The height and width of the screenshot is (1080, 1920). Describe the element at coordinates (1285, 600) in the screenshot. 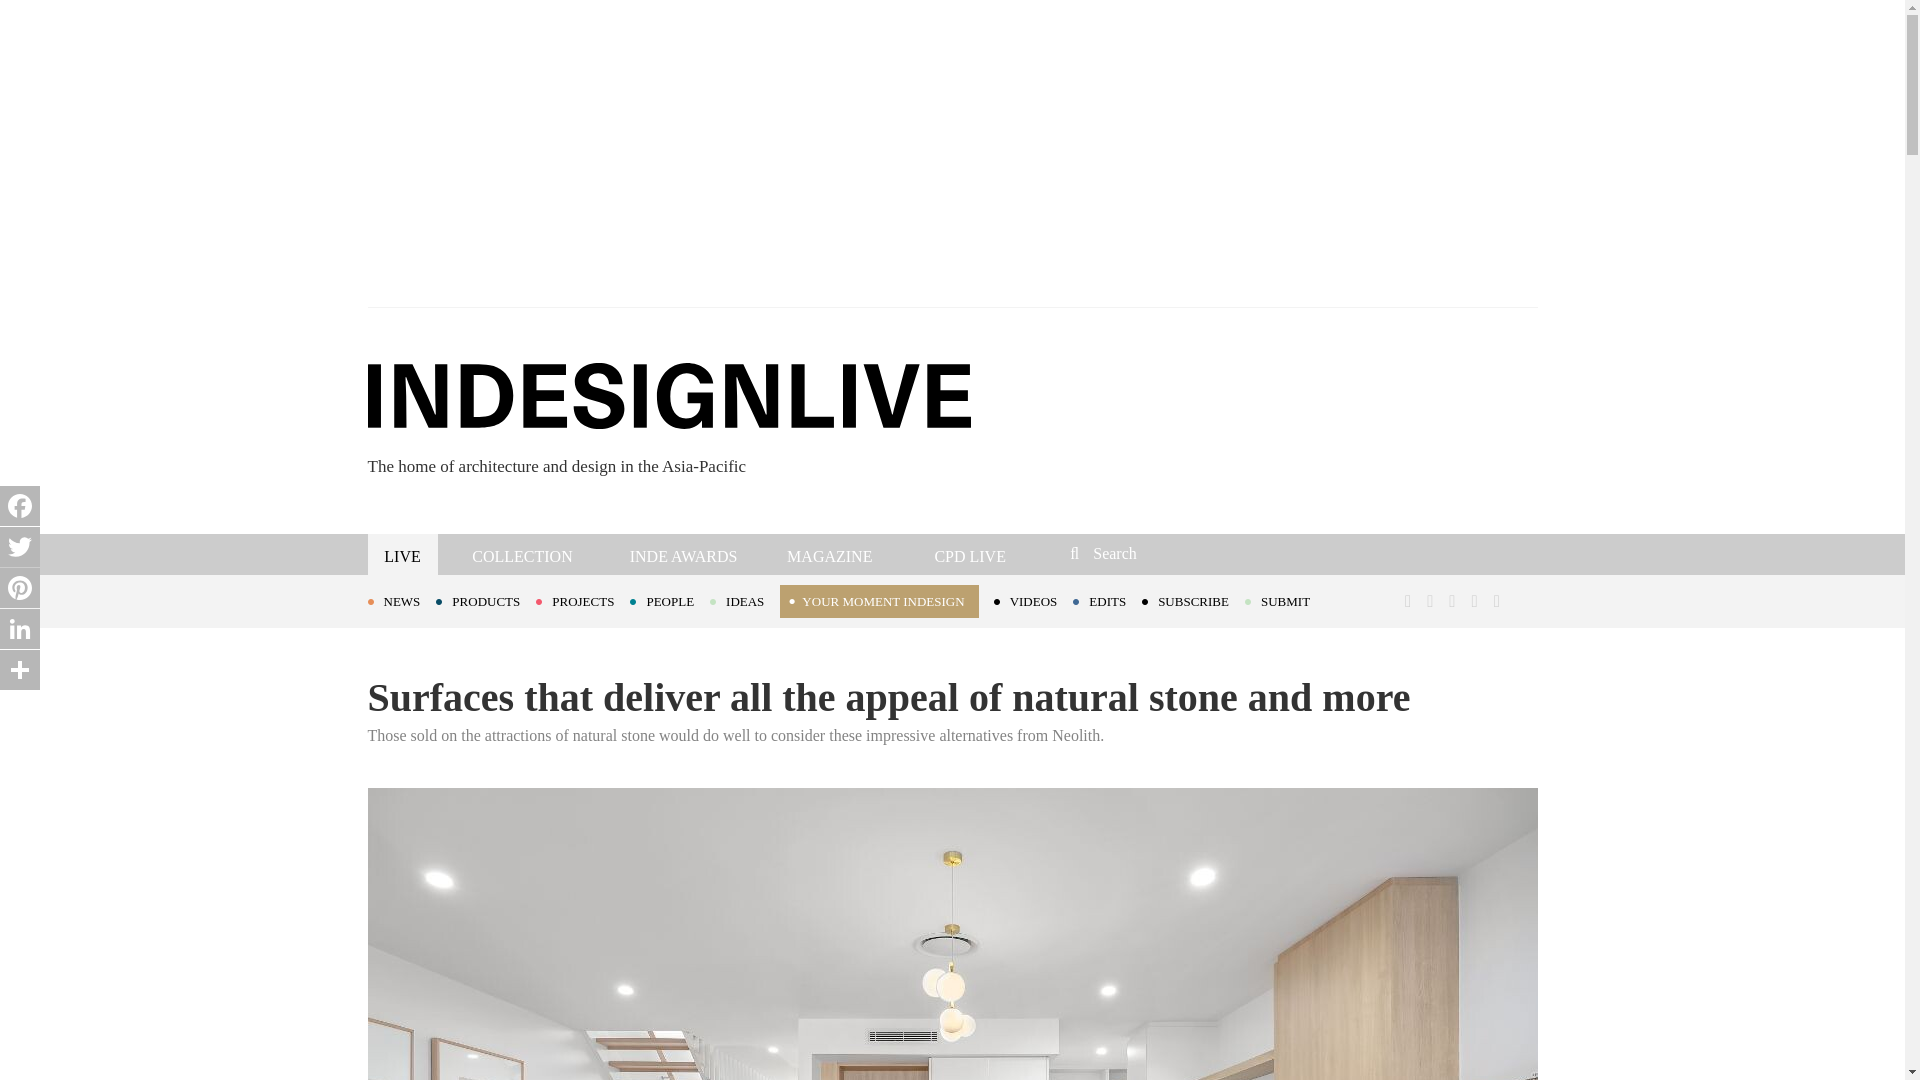

I see `SUBMIT` at that location.